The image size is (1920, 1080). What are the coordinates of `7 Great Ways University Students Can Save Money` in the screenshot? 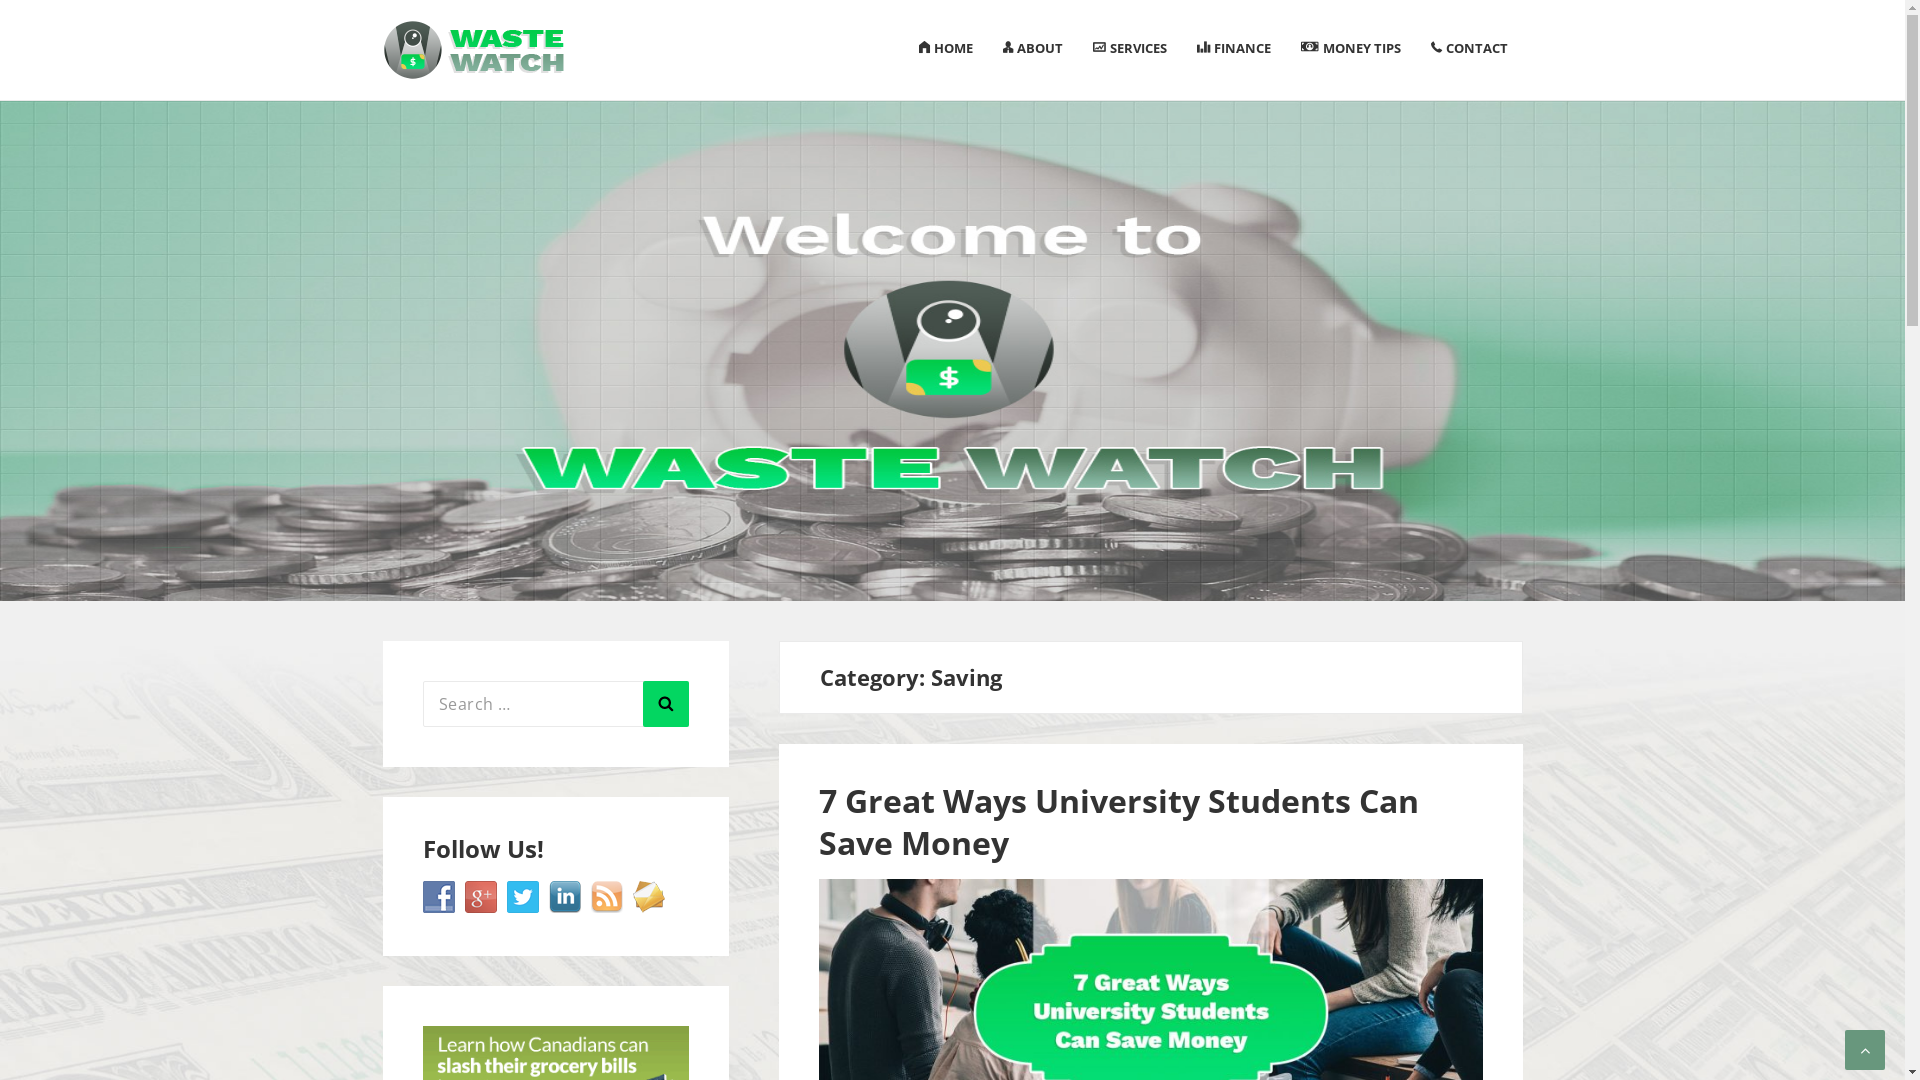 It's located at (1119, 822).